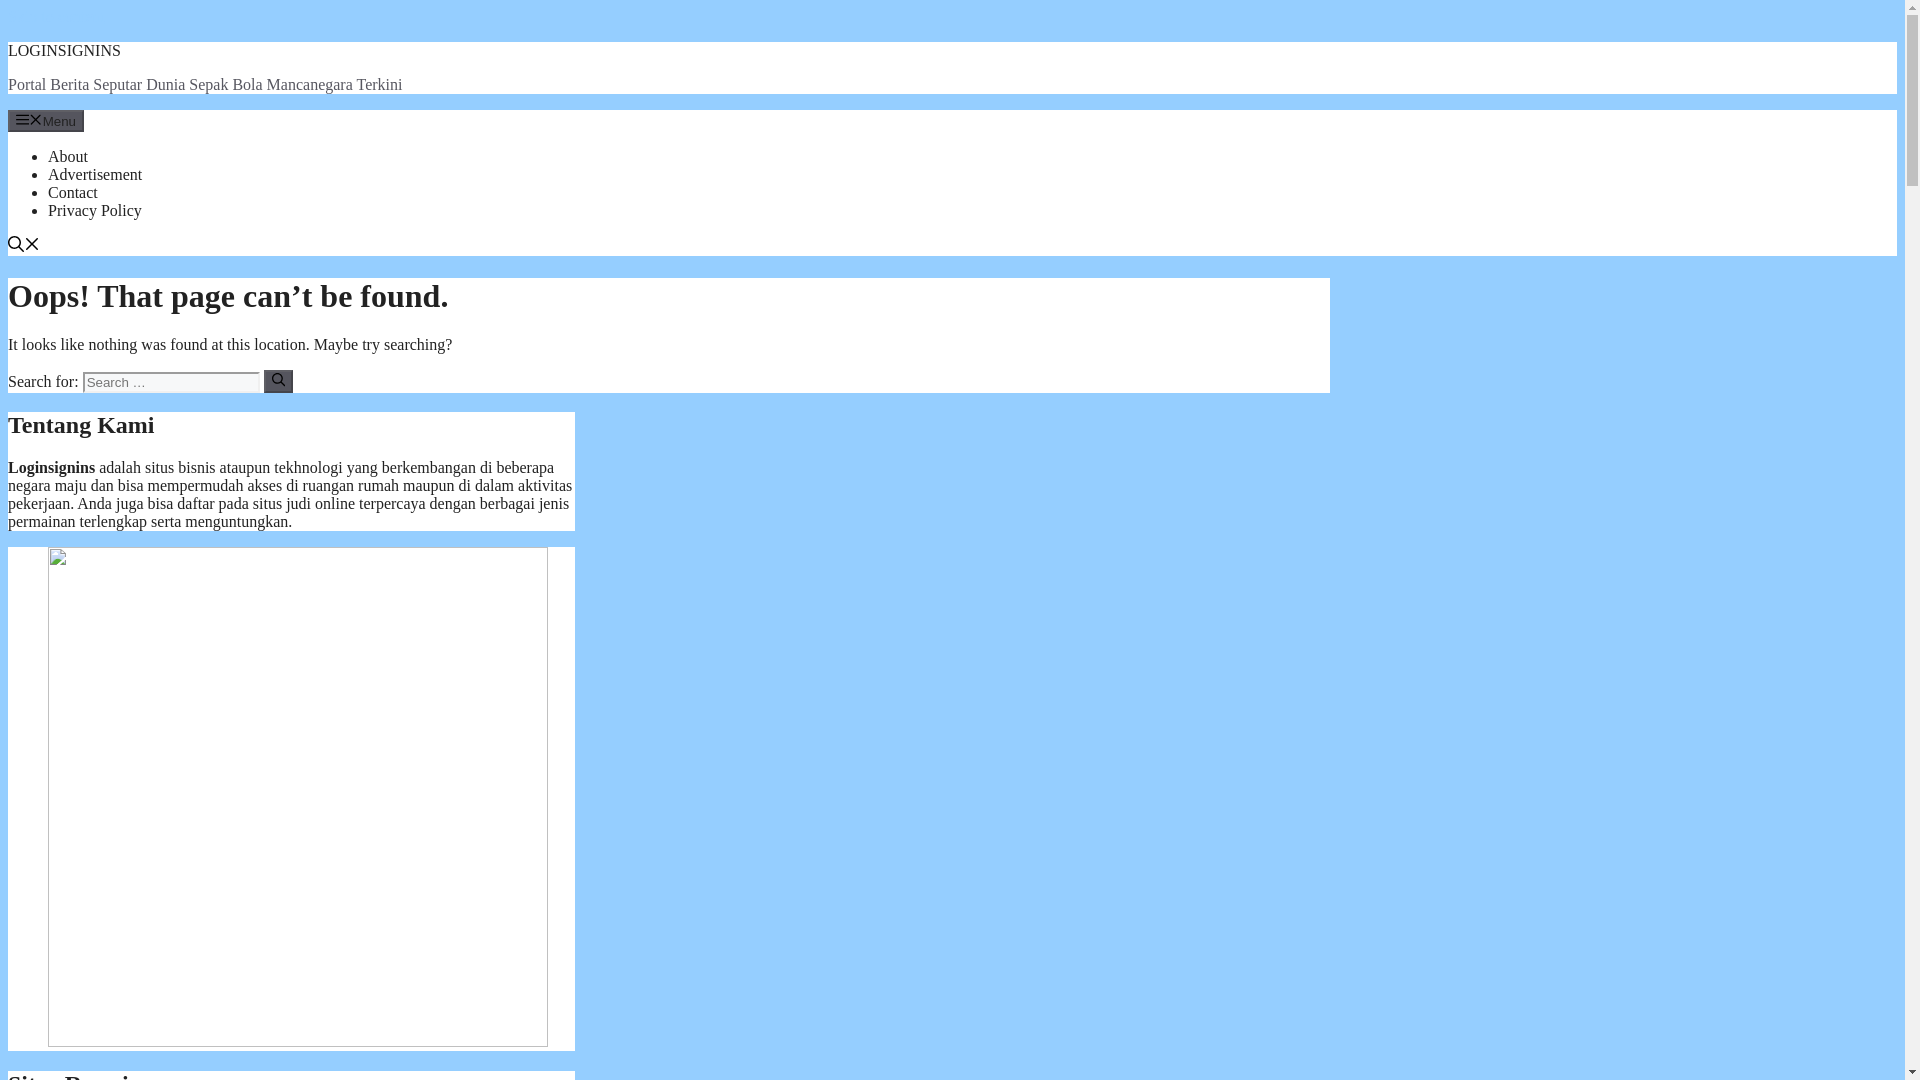 The width and height of the screenshot is (1920, 1080). I want to click on Search for:, so click(170, 382).